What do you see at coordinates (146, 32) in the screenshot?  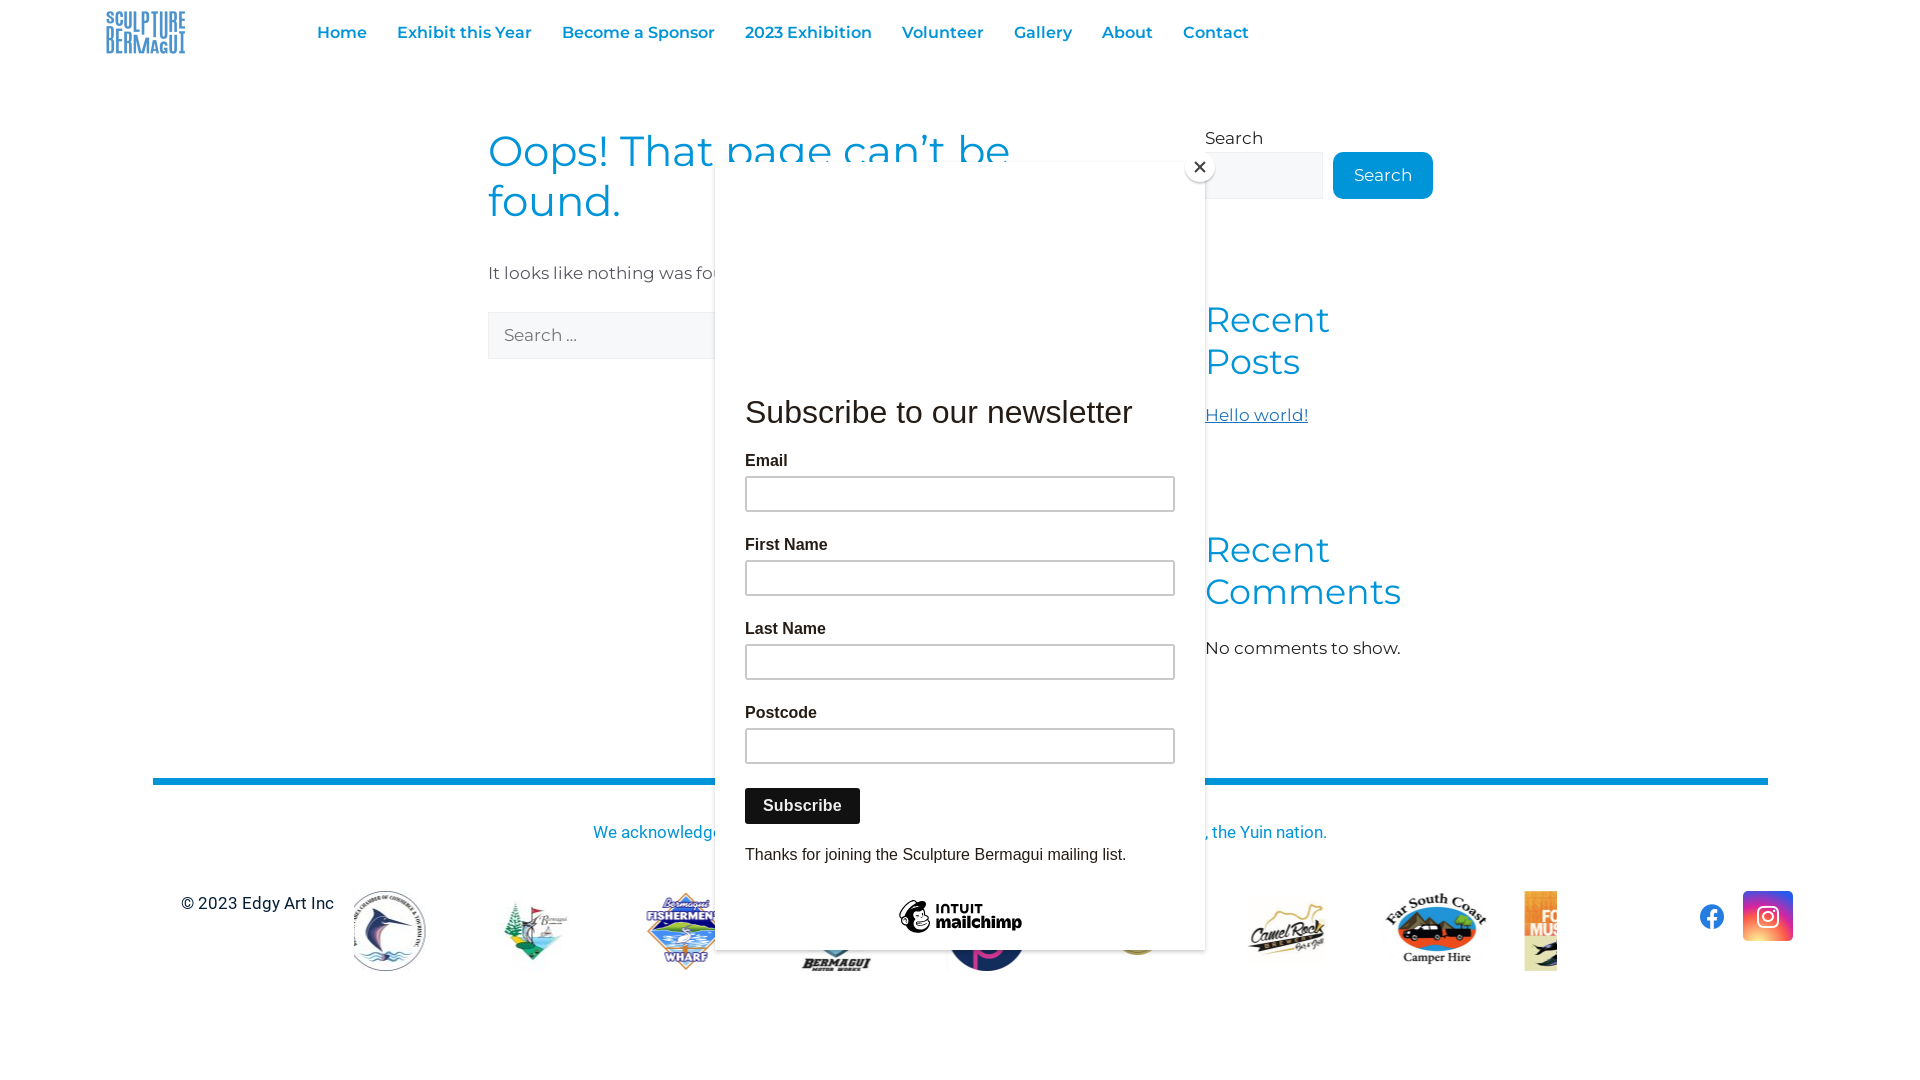 I see `SB Logo Small` at bounding box center [146, 32].